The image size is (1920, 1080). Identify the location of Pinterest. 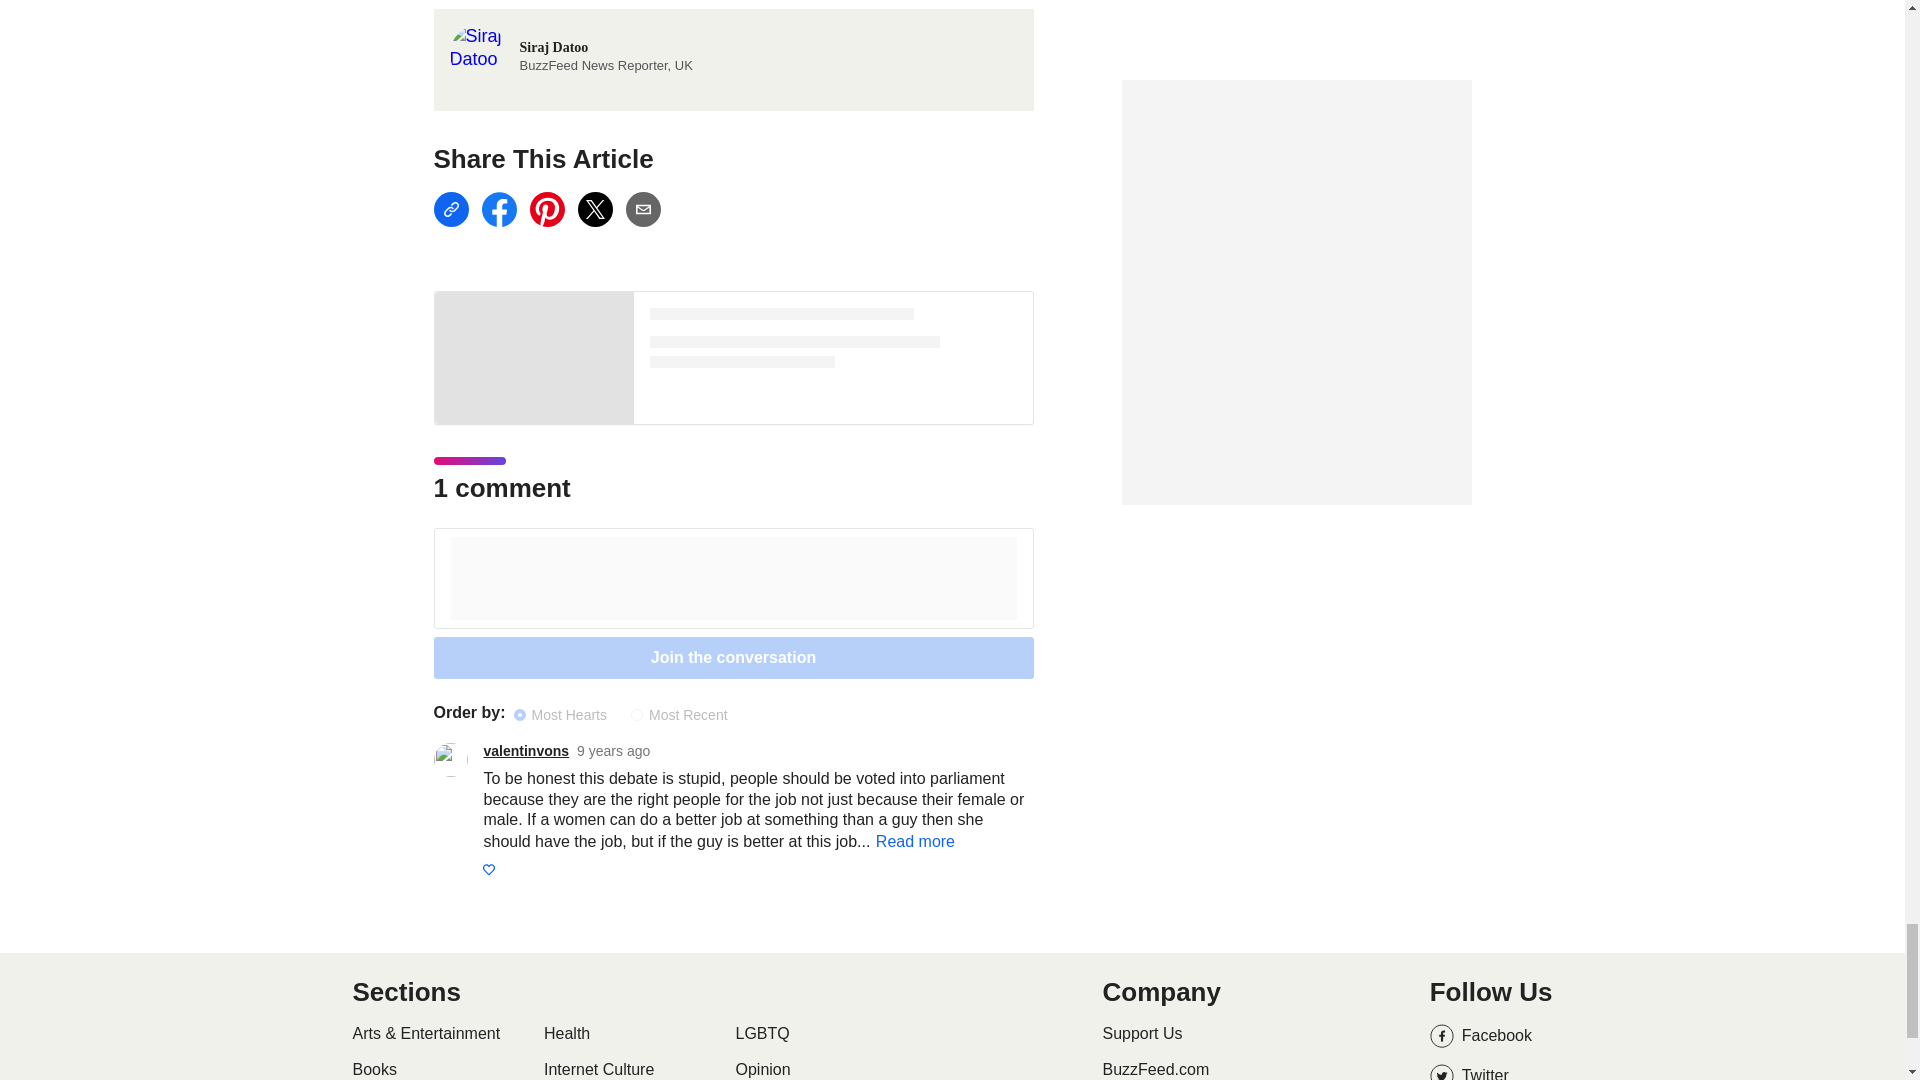
(546, 209).